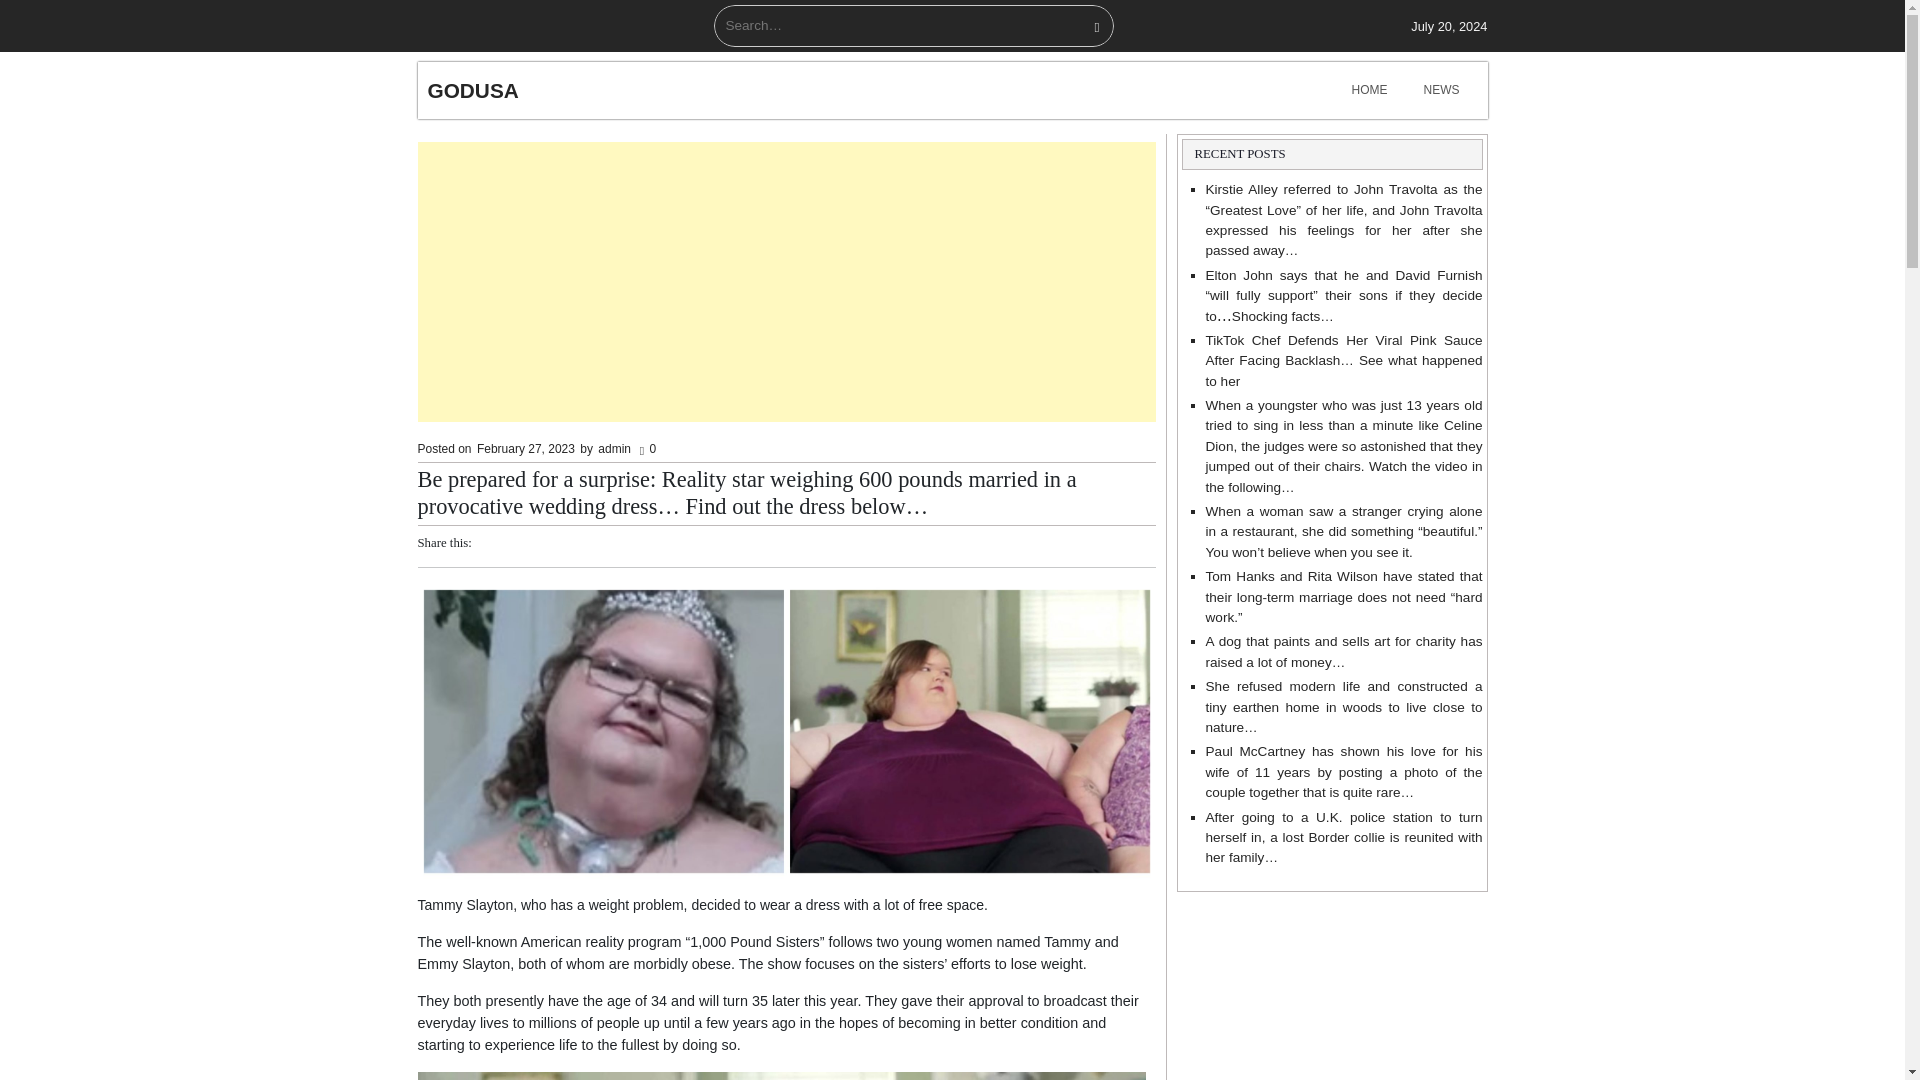 The image size is (1920, 1080). I want to click on NEWS, so click(1442, 90).